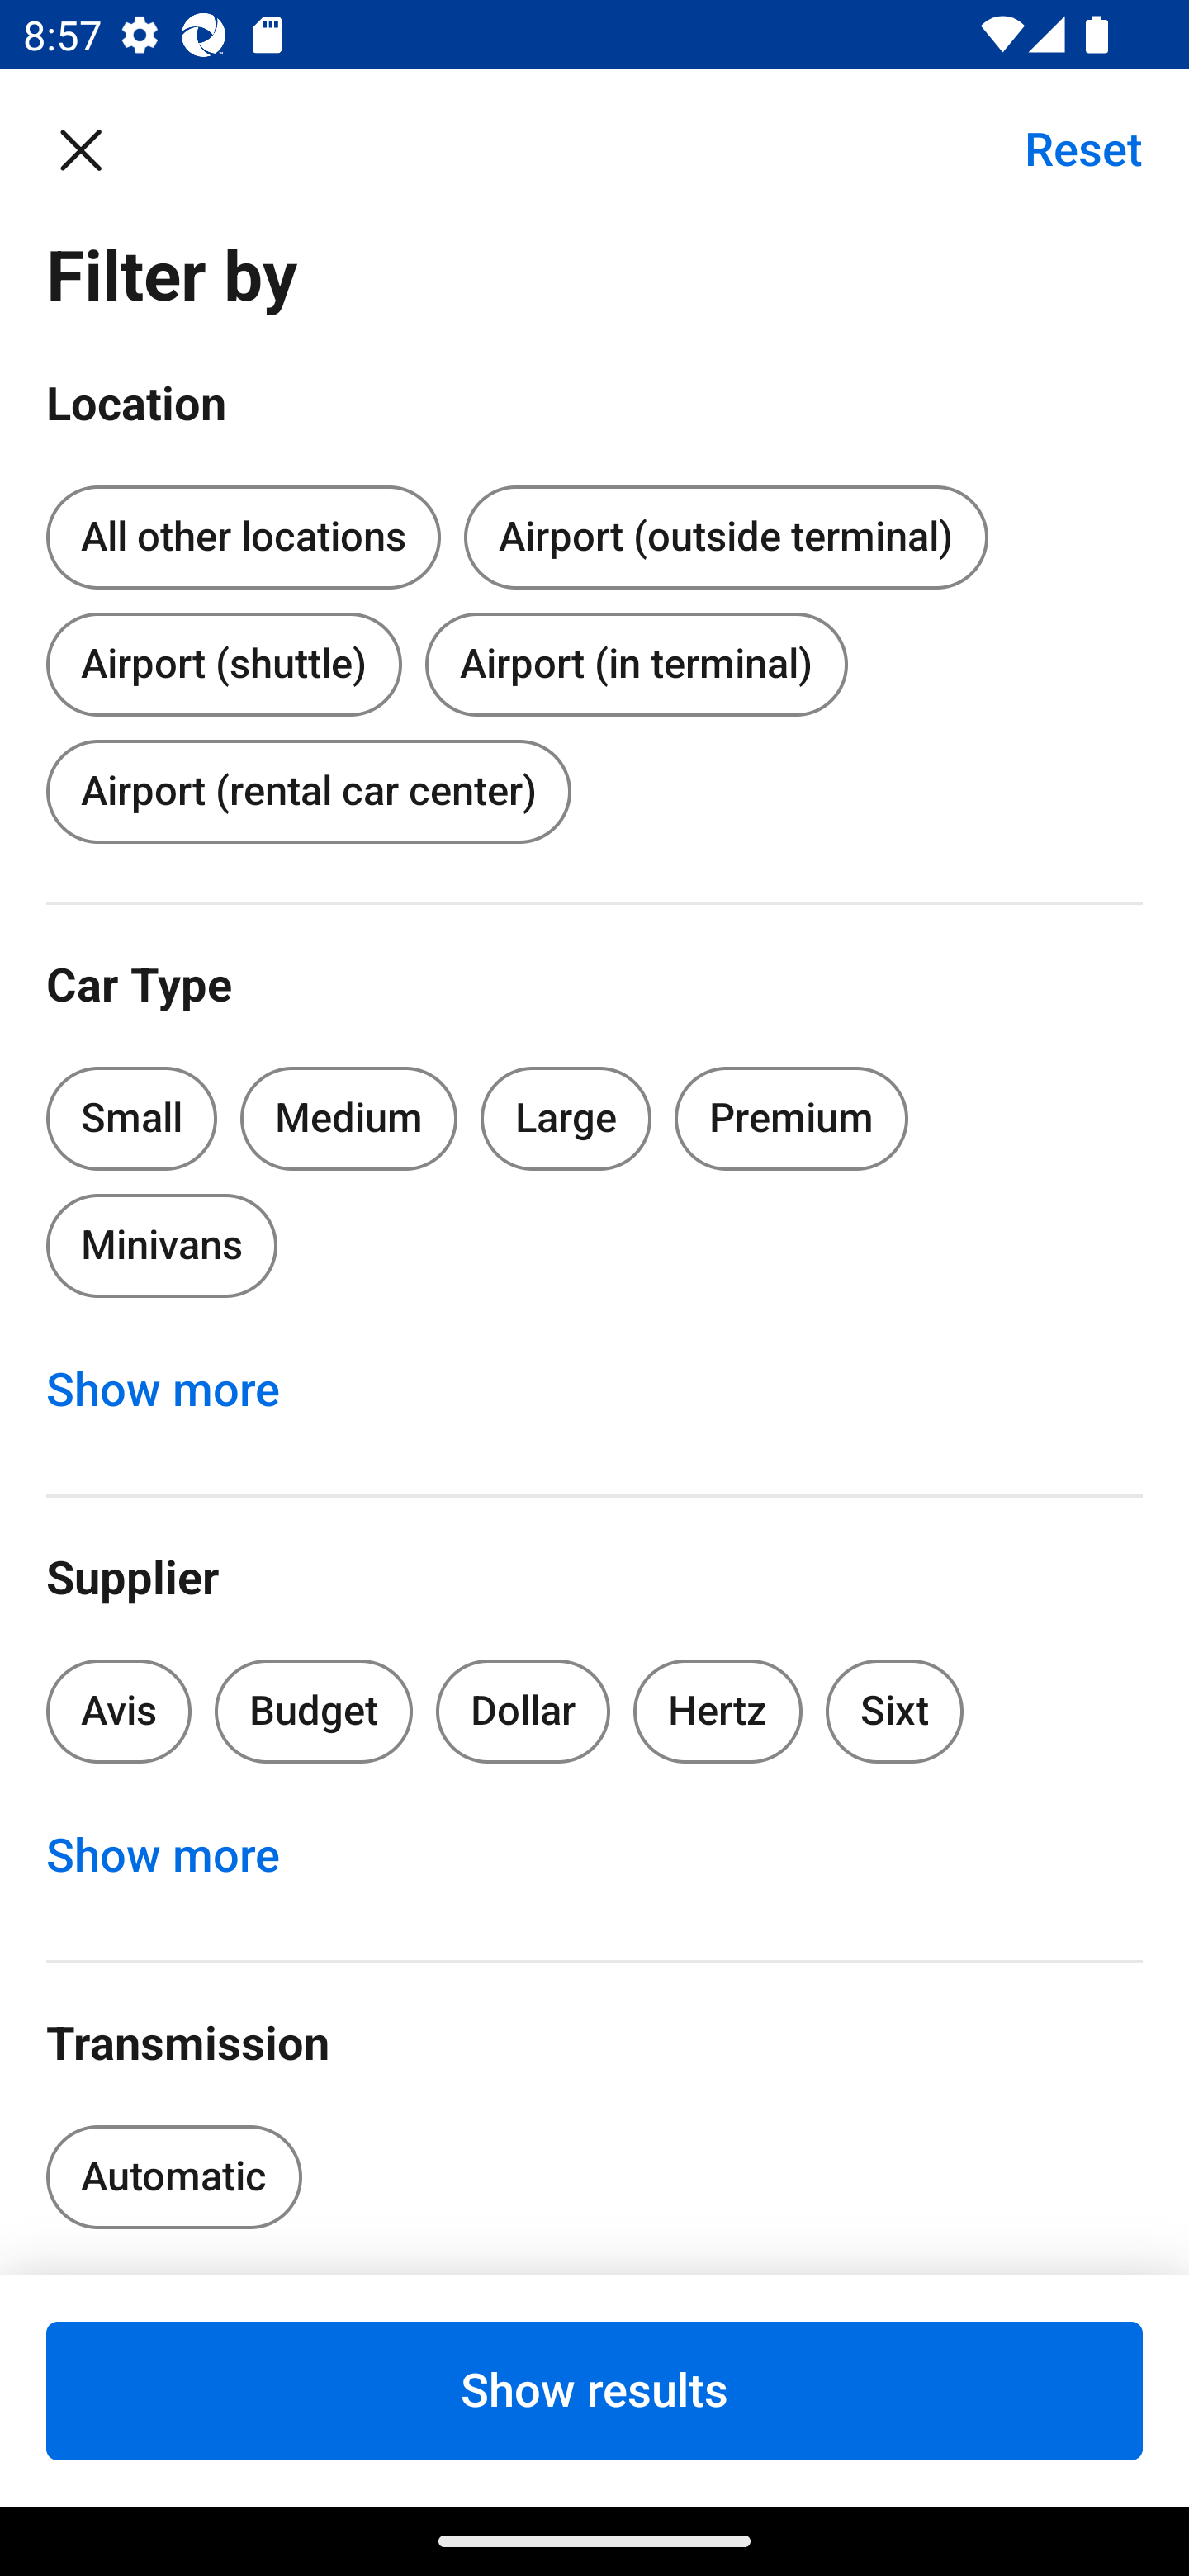 This screenshot has height=2576, width=1189. Describe the element at coordinates (119, 1711) in the screenshot. I see `Avis` at that location.